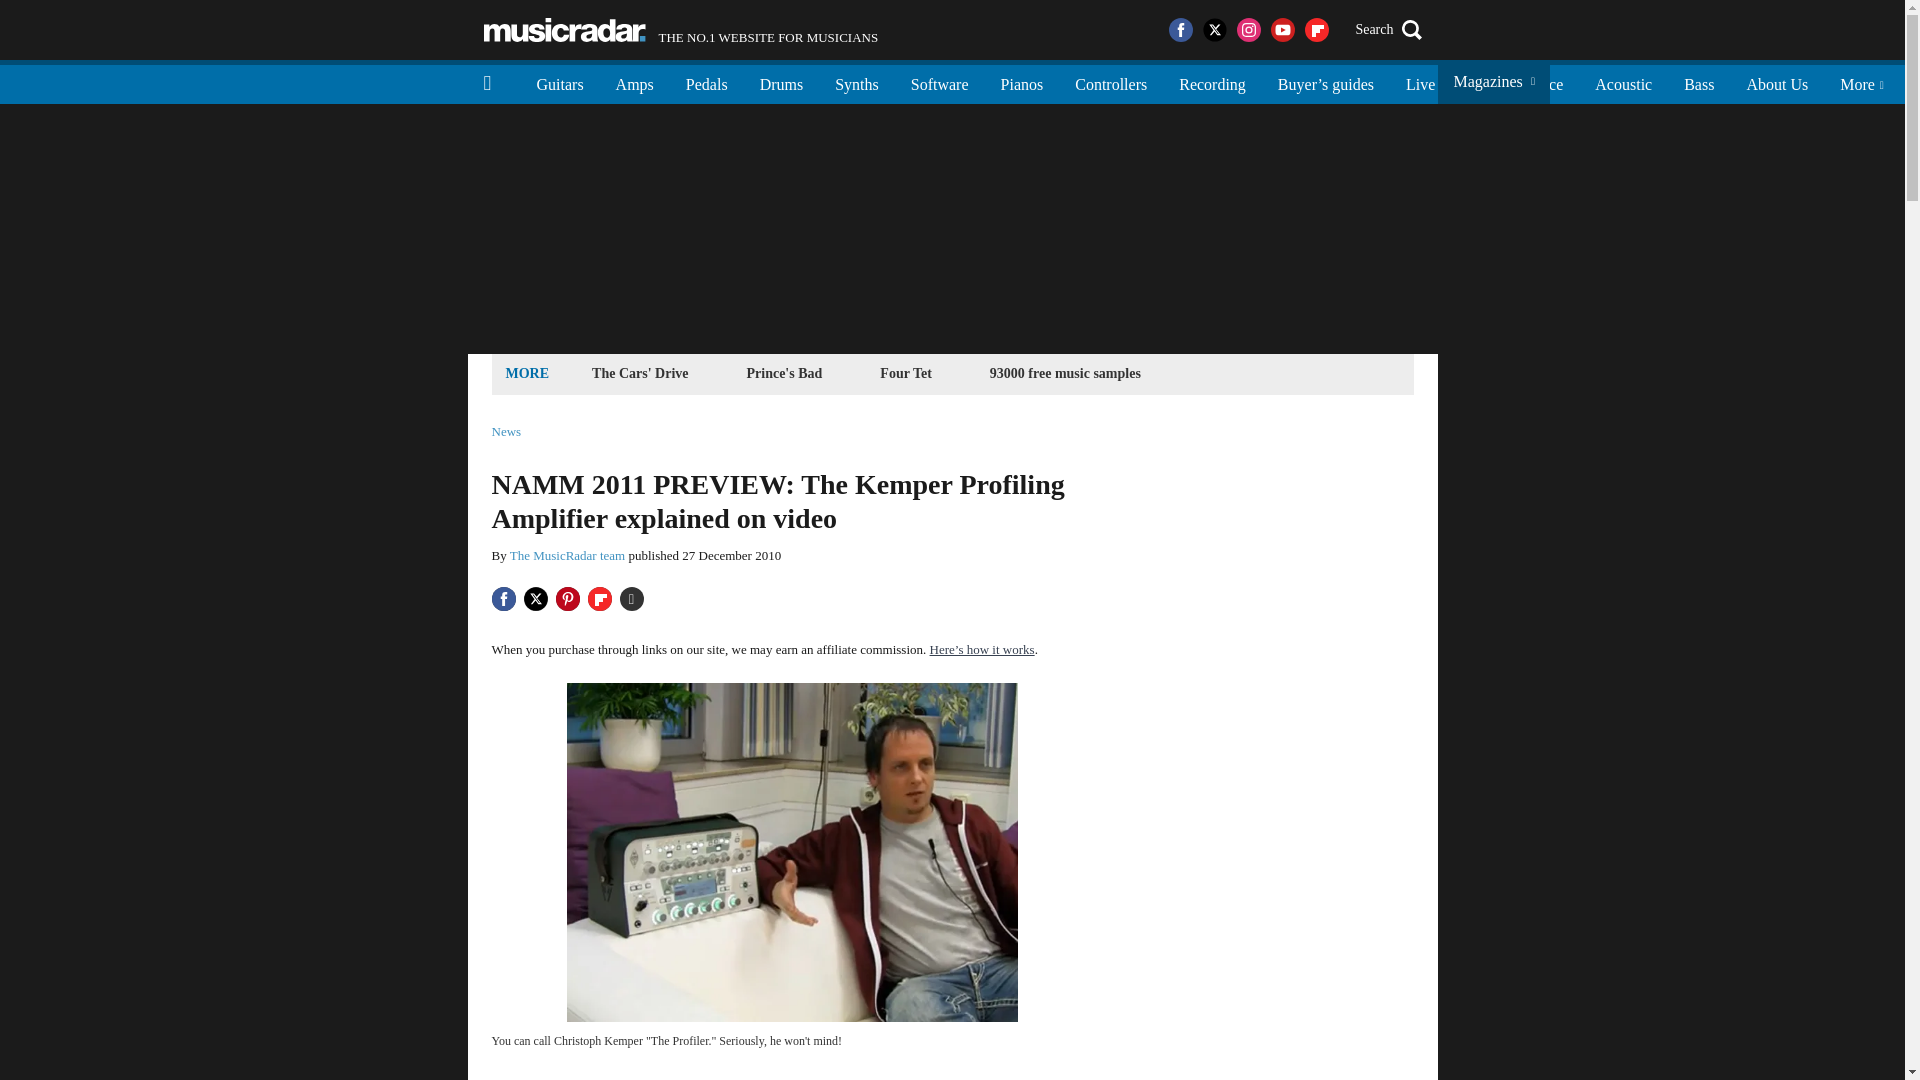 The width and height of the screenshot is (1920, 1080). I want to click on Pedals, so click(707, 82).